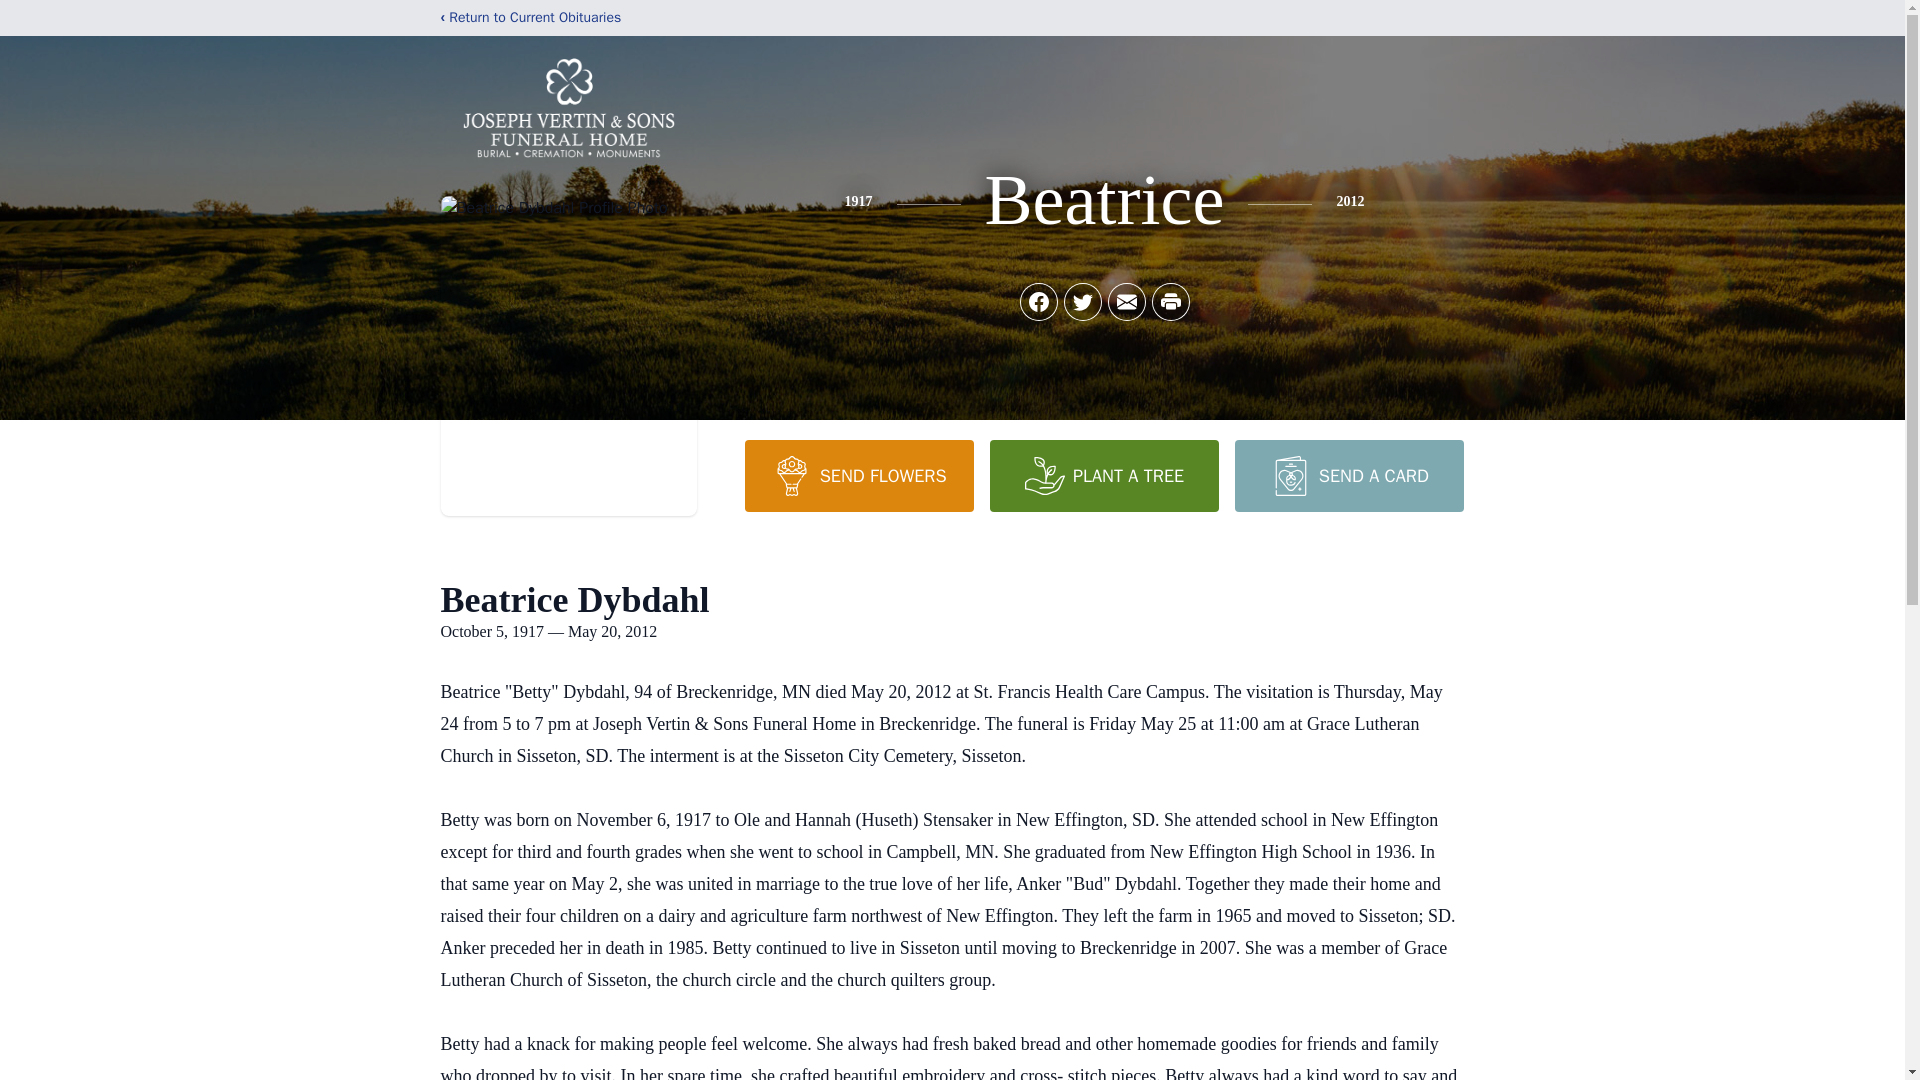 This screenshot has height=1080, width=1920. Describe the element at coordinates (1348, 475) in the screenshot. I see `SEND A CARD` at that location.